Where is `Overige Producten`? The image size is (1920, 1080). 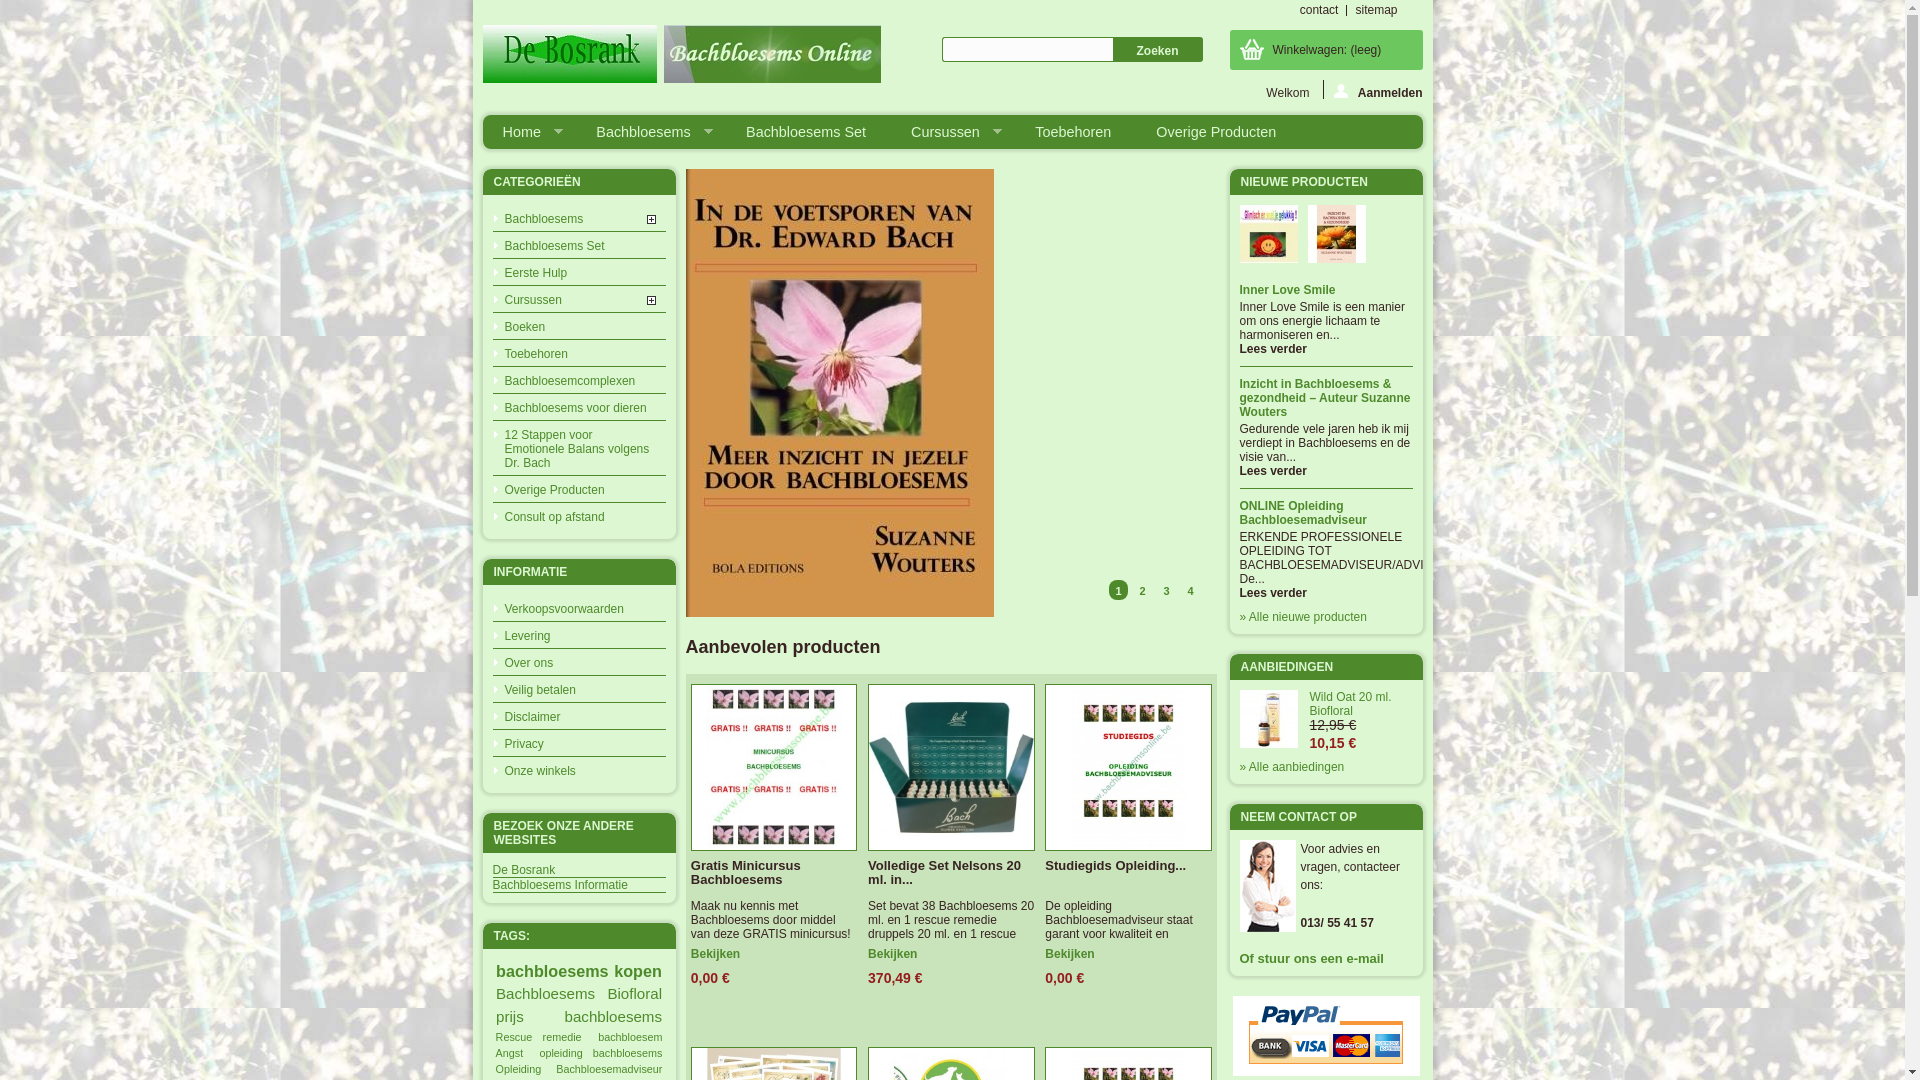 Overige Producten is located at coordinates (1217, 132).